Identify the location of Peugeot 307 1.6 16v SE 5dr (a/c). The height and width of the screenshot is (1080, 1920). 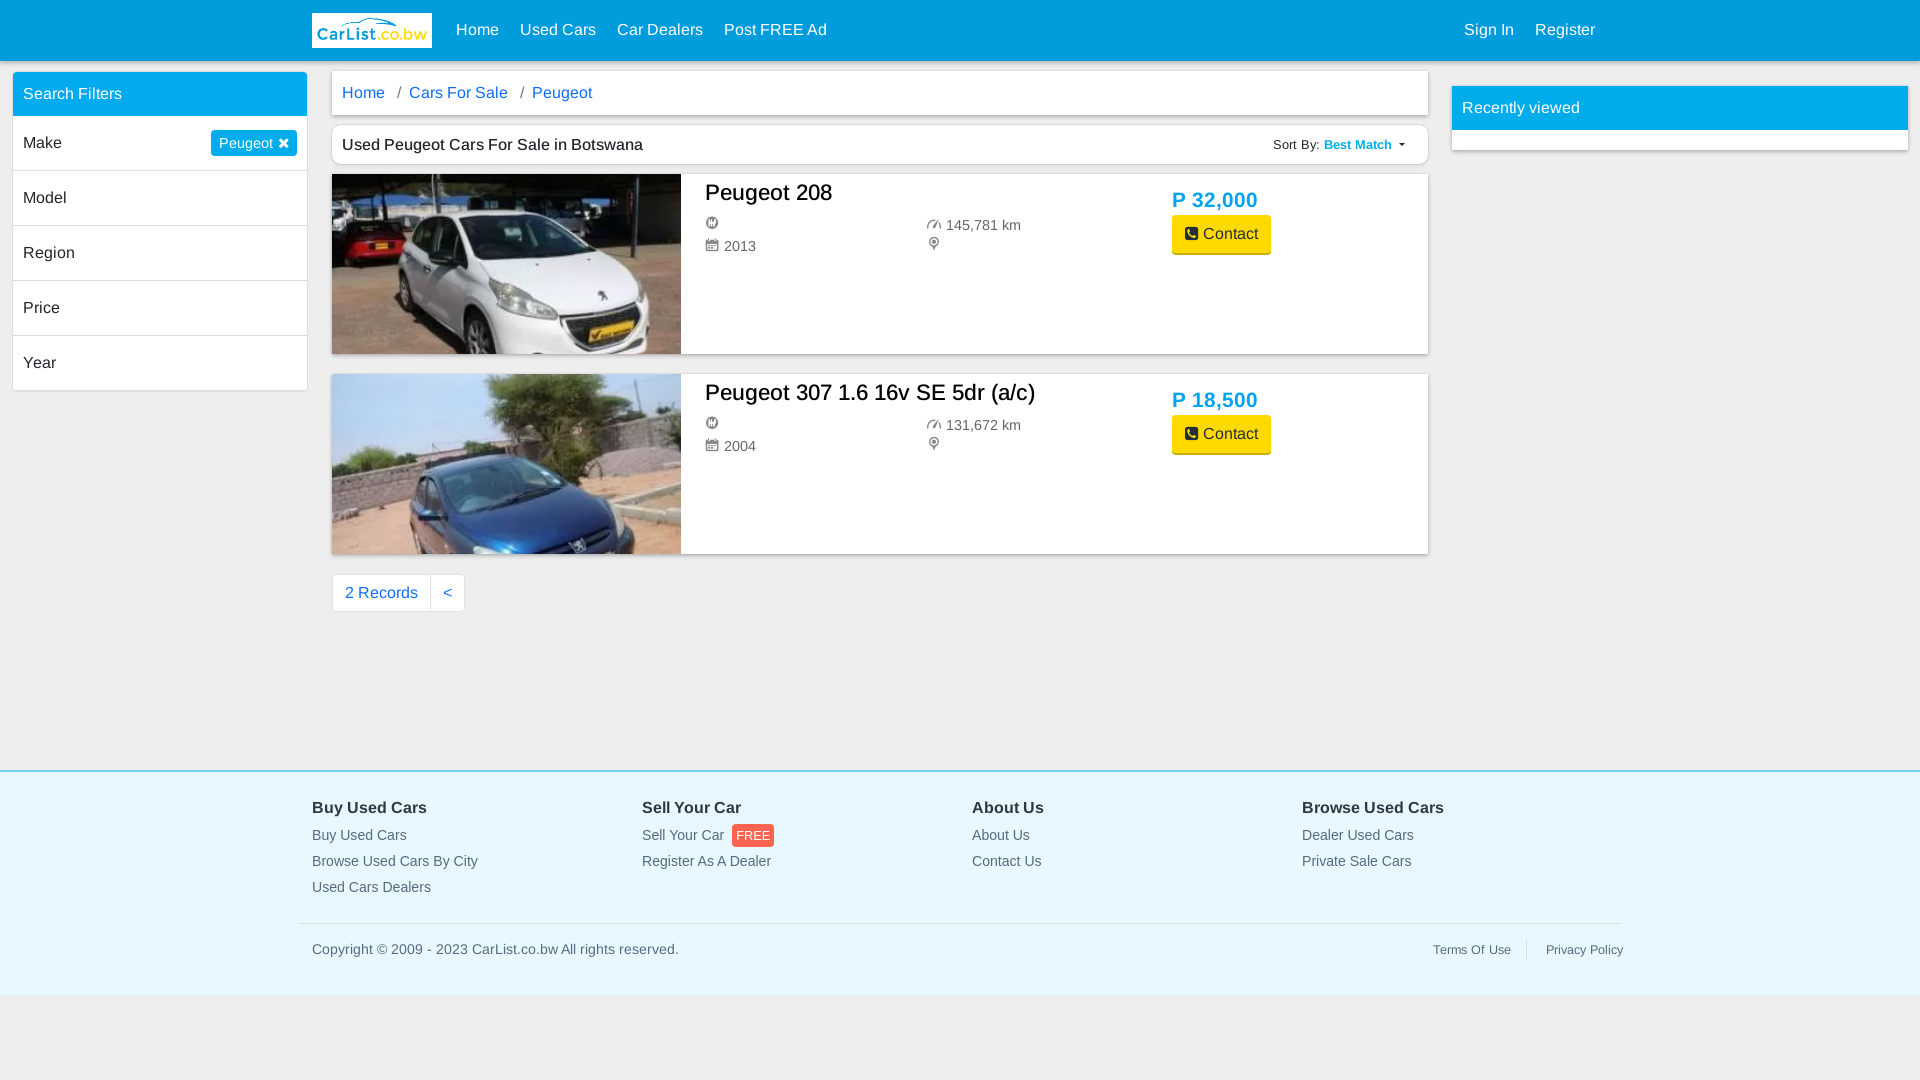
(926, 394).